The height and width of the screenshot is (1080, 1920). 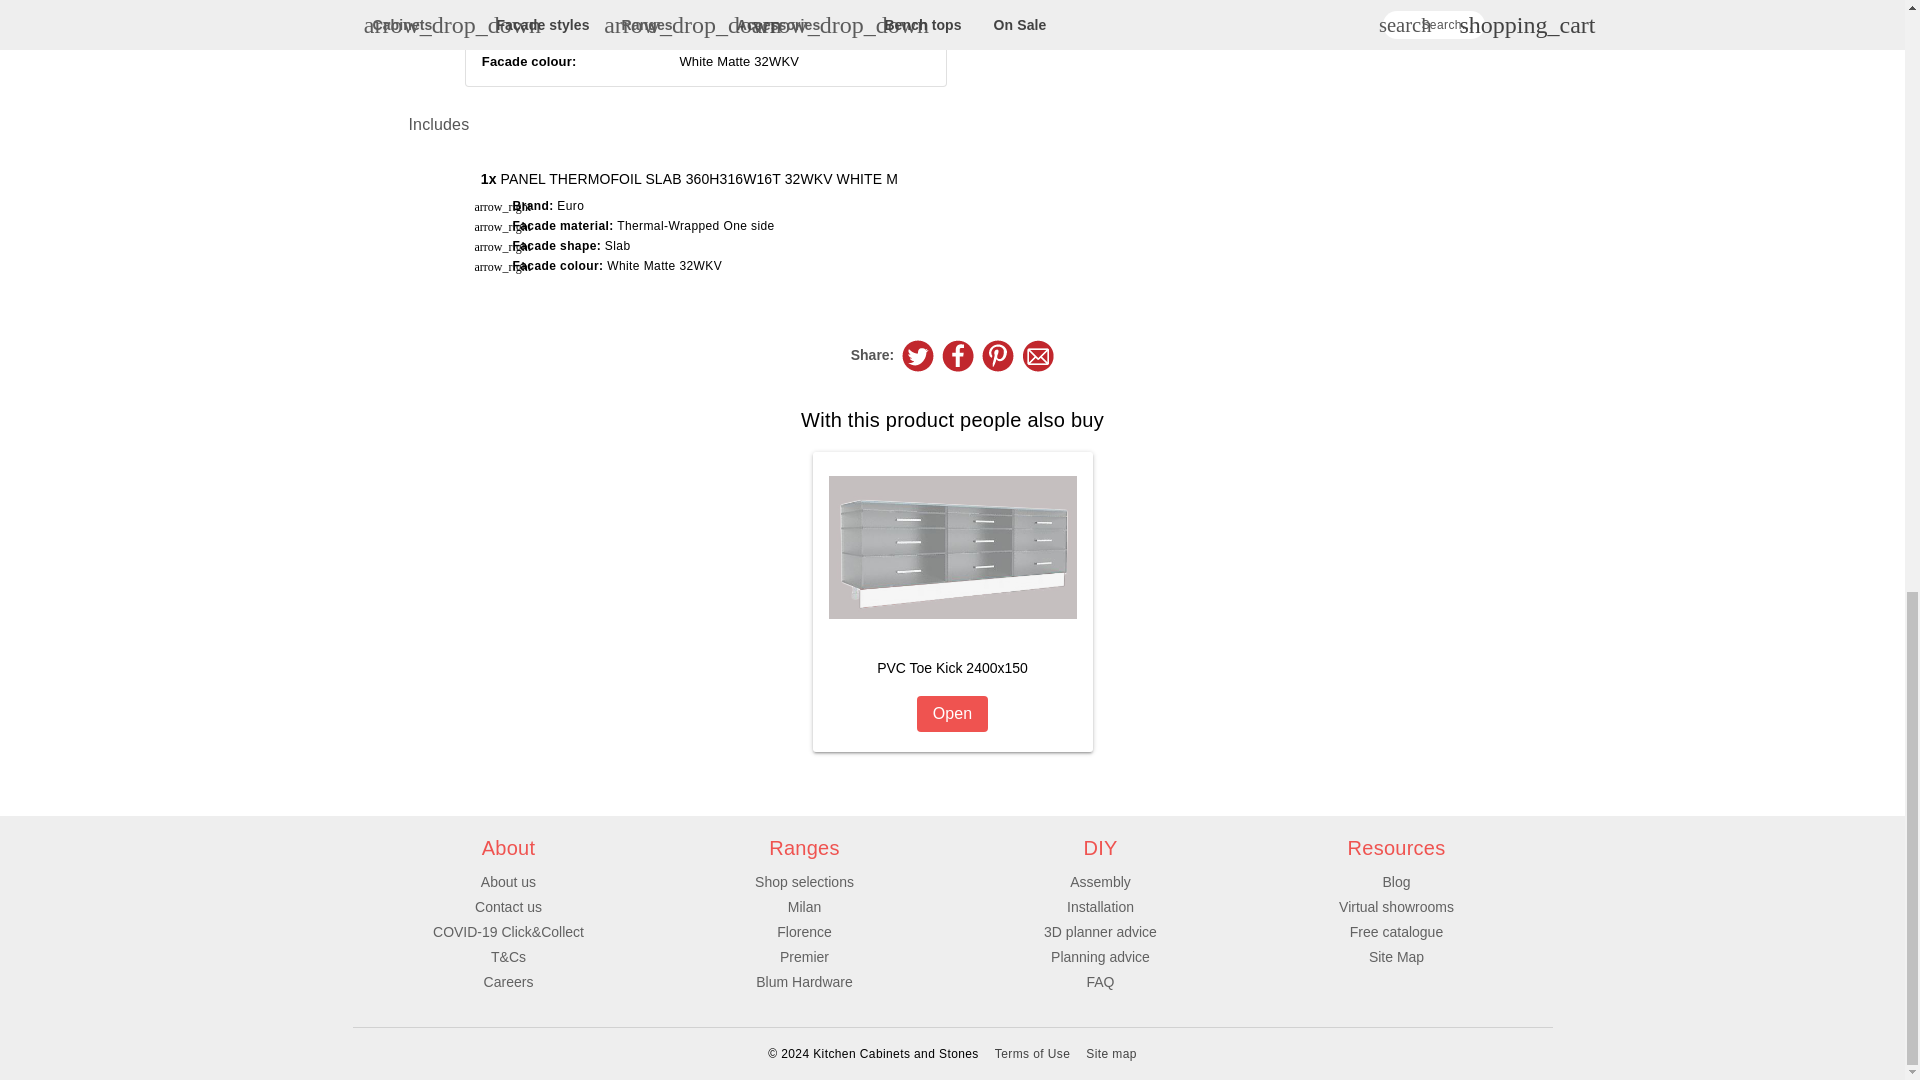 I want to click on About us, so click(x=952, y=602).